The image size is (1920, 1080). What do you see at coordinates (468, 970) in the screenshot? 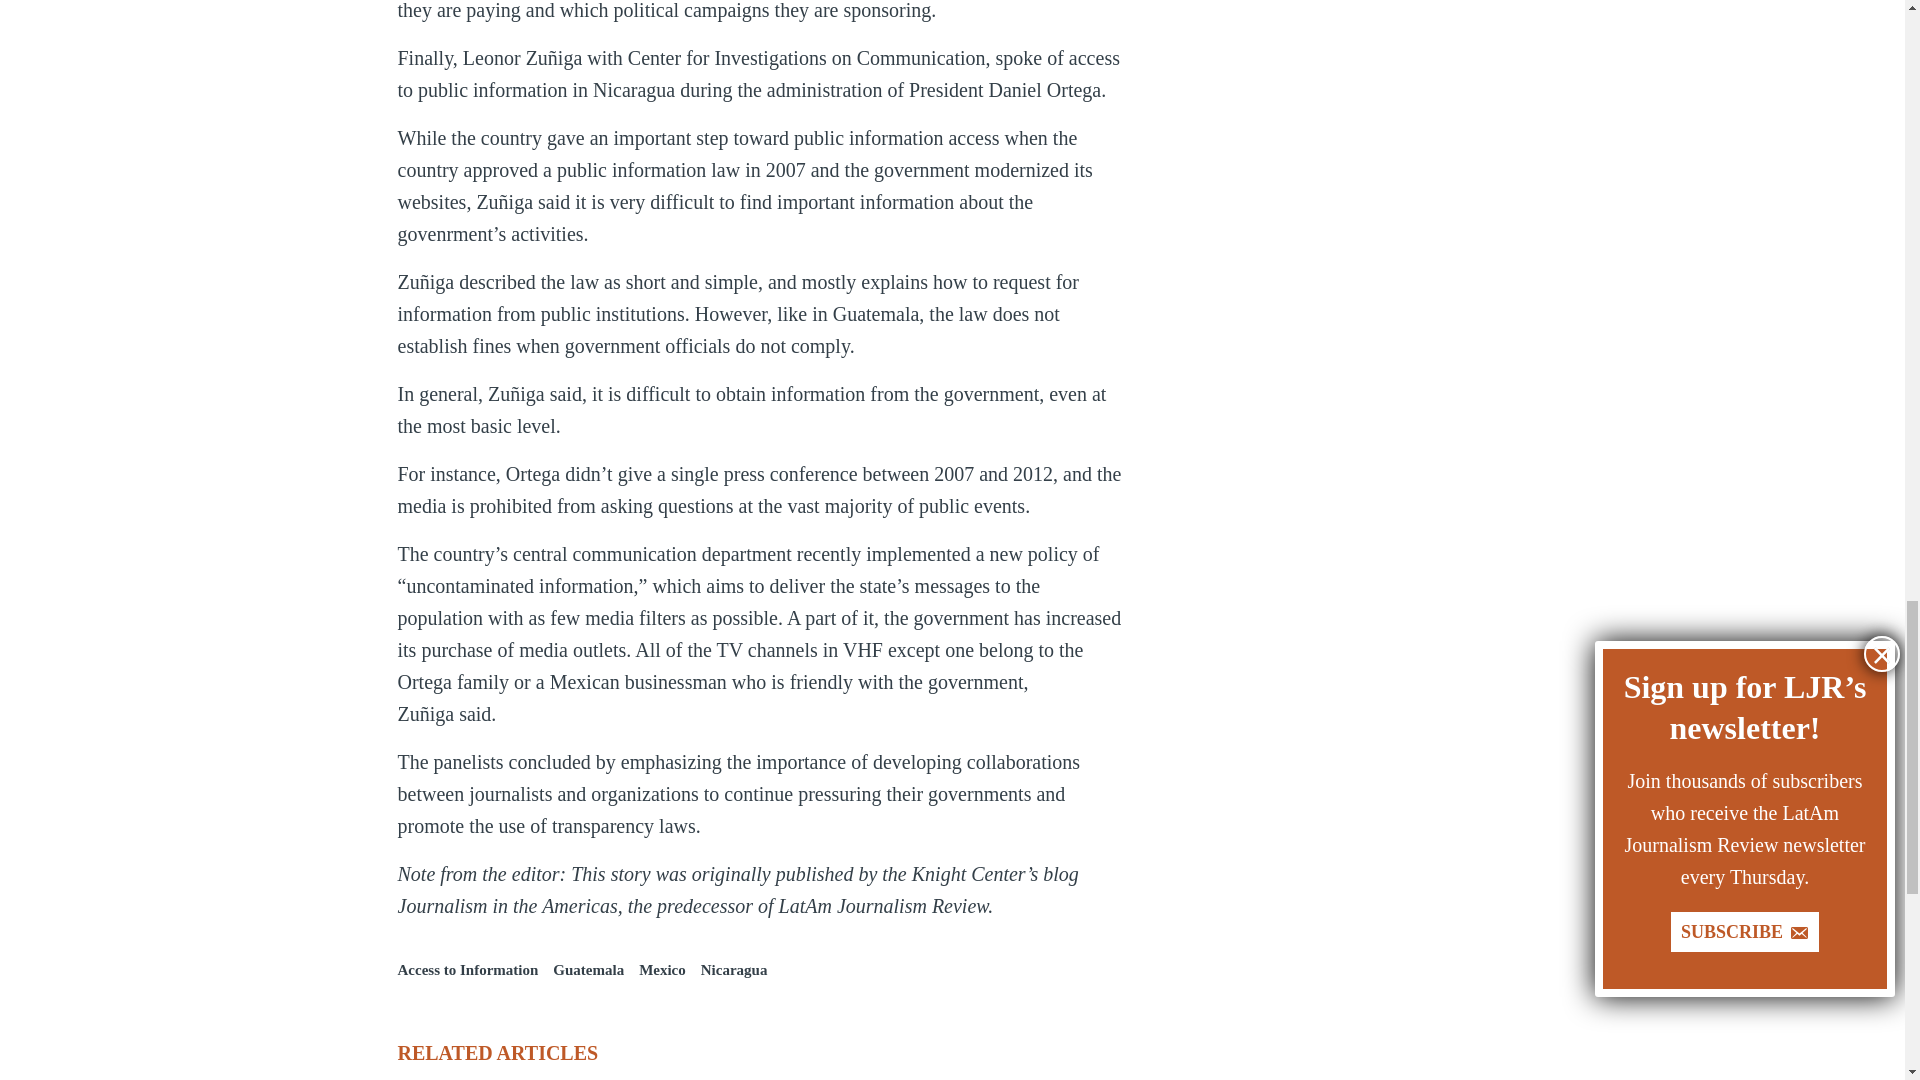
I see `Access to Information` at bounding box center [468, 970].